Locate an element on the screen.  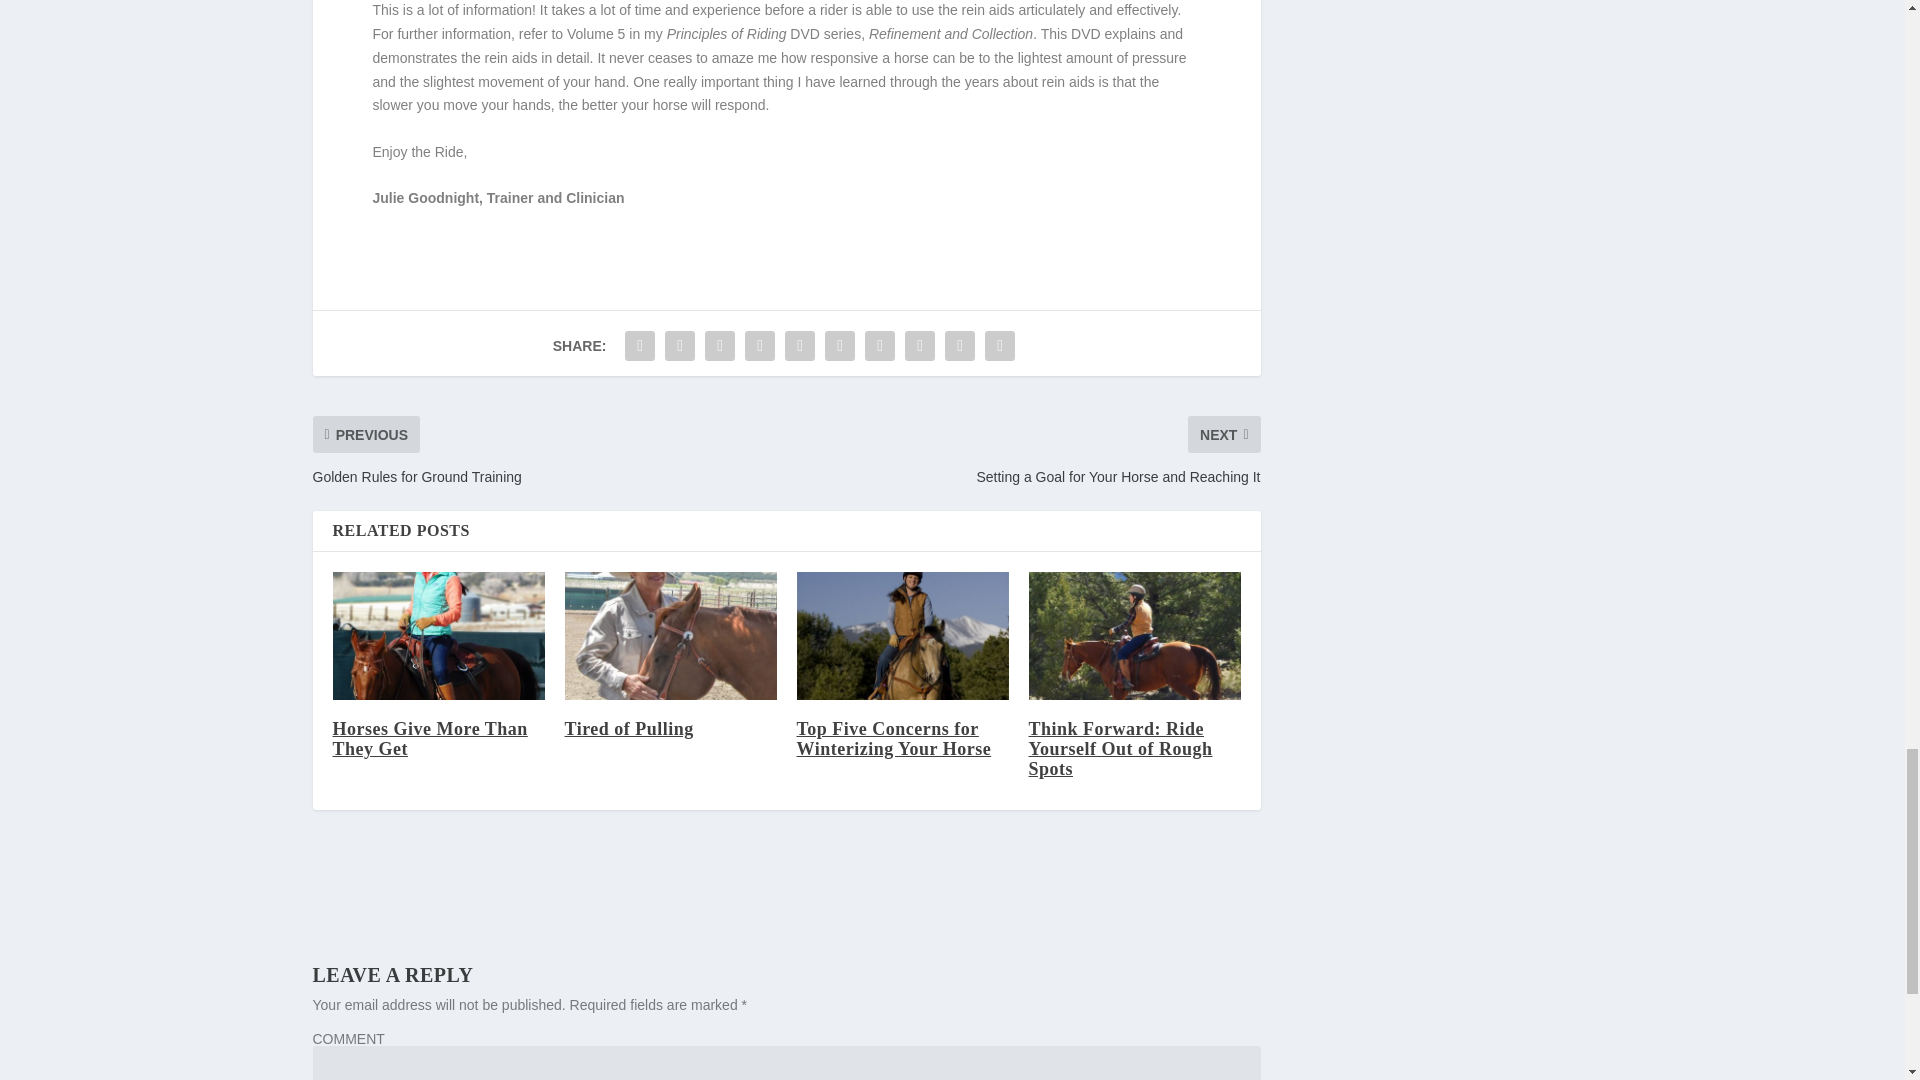
Share "Know Your Rein Aids" via LinkedIn is located at coordinates (840, 346).